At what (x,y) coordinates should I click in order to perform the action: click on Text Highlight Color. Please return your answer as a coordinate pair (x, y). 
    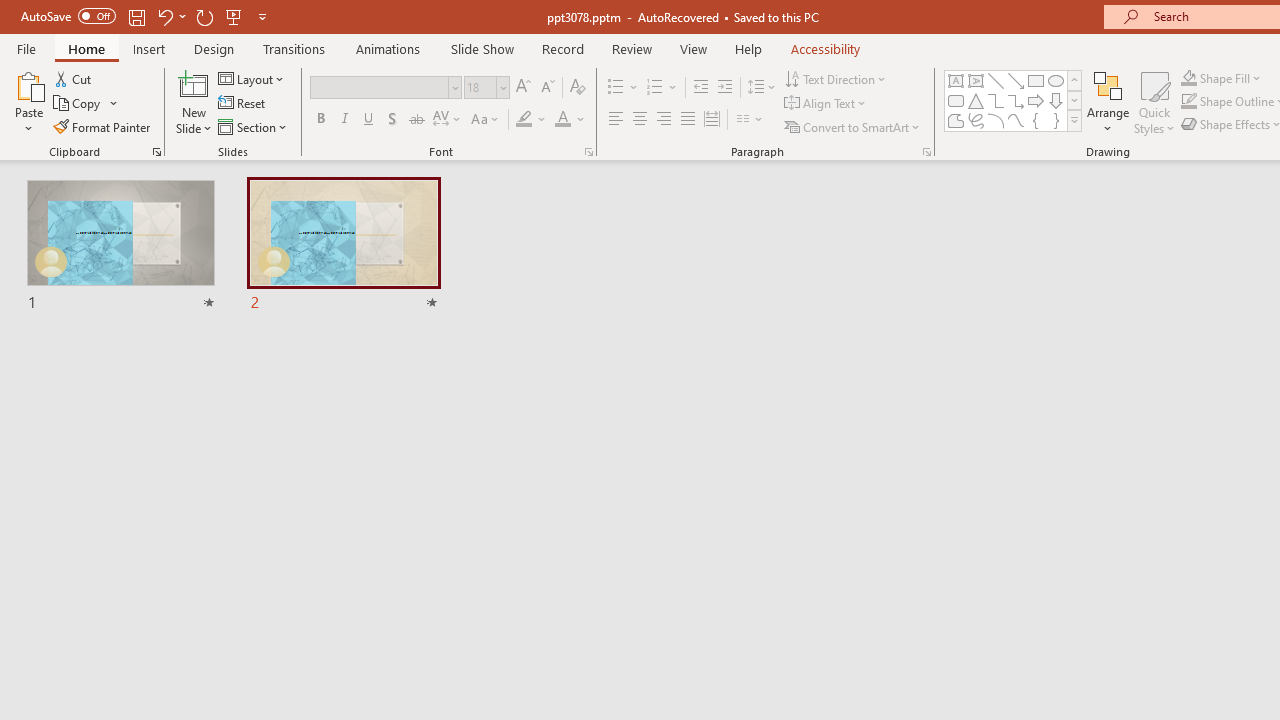
    Looking at the image, I should click on (532, 120).